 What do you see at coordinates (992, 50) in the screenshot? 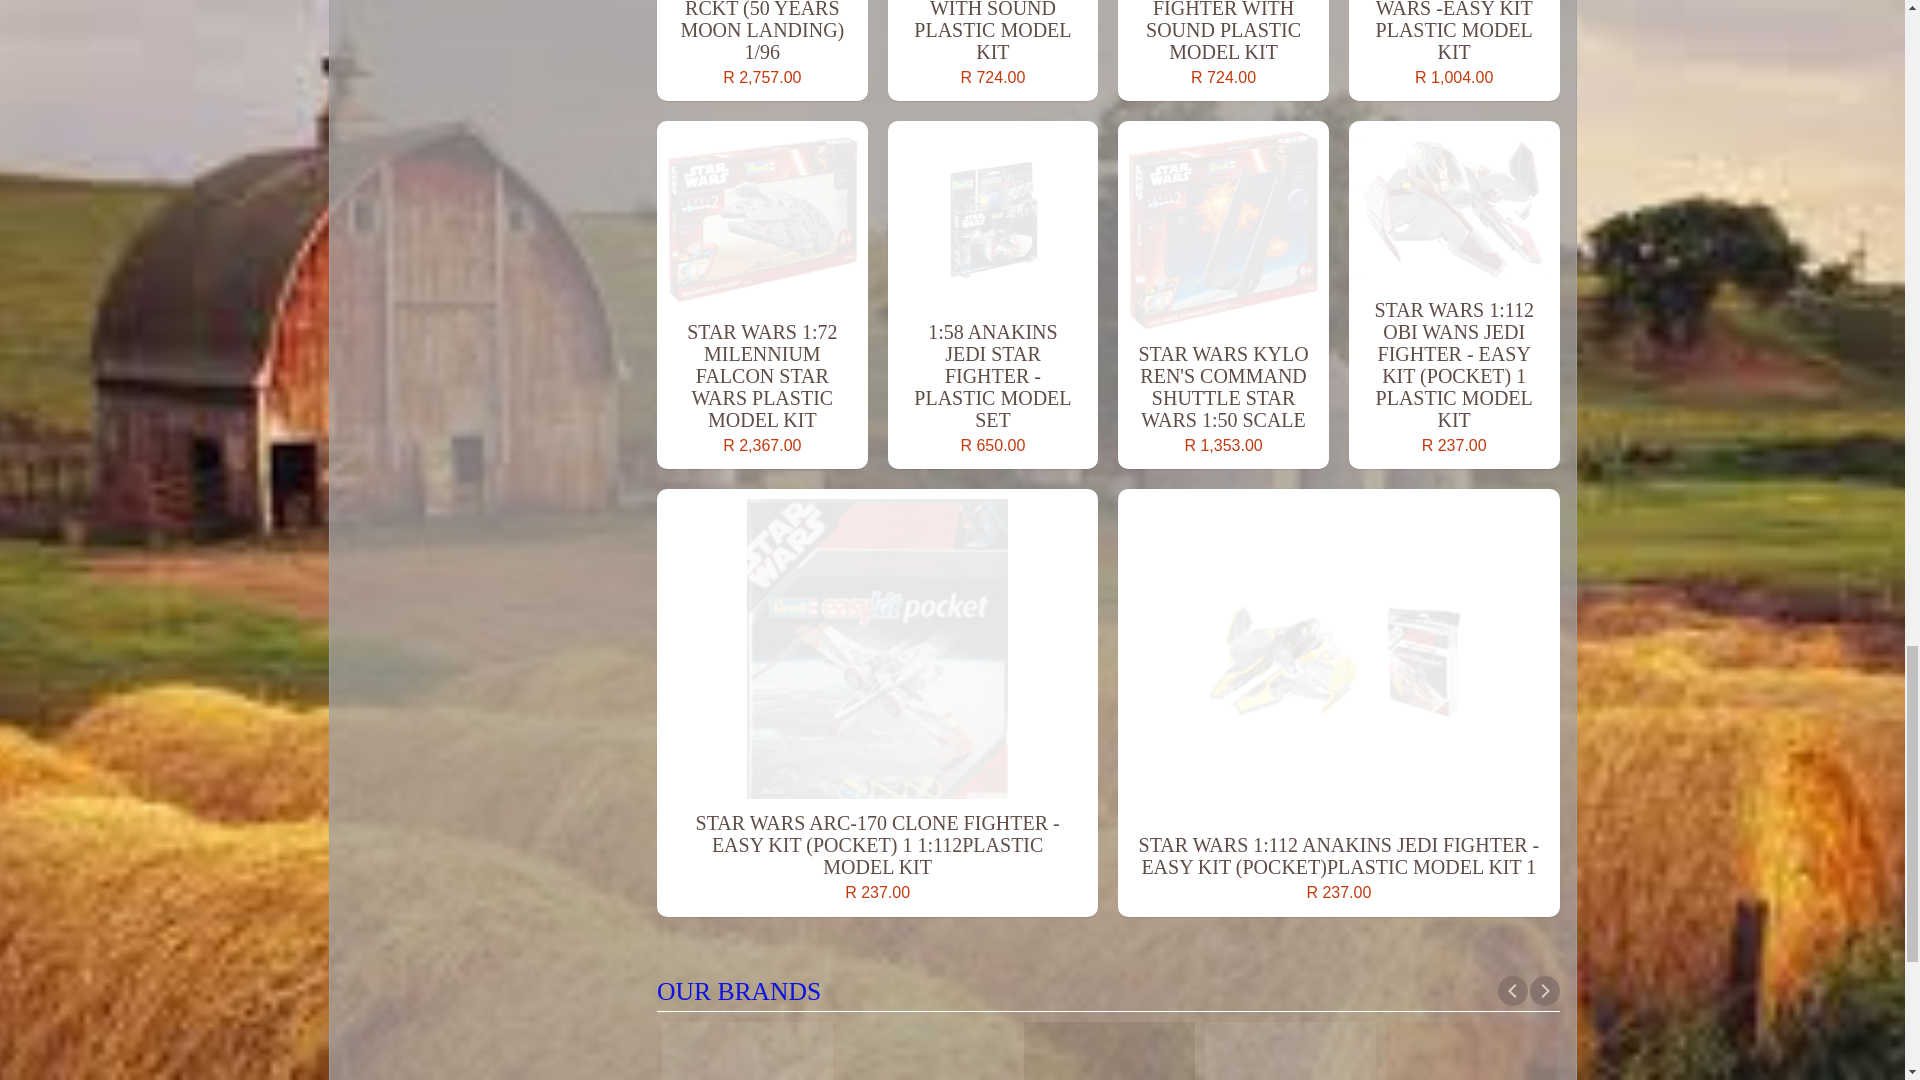
I see `STAR WARS 1:78 X WING FIGHTER WITH SOUND PLASTIC MODEL KIT` at bounding box center [992, 50].